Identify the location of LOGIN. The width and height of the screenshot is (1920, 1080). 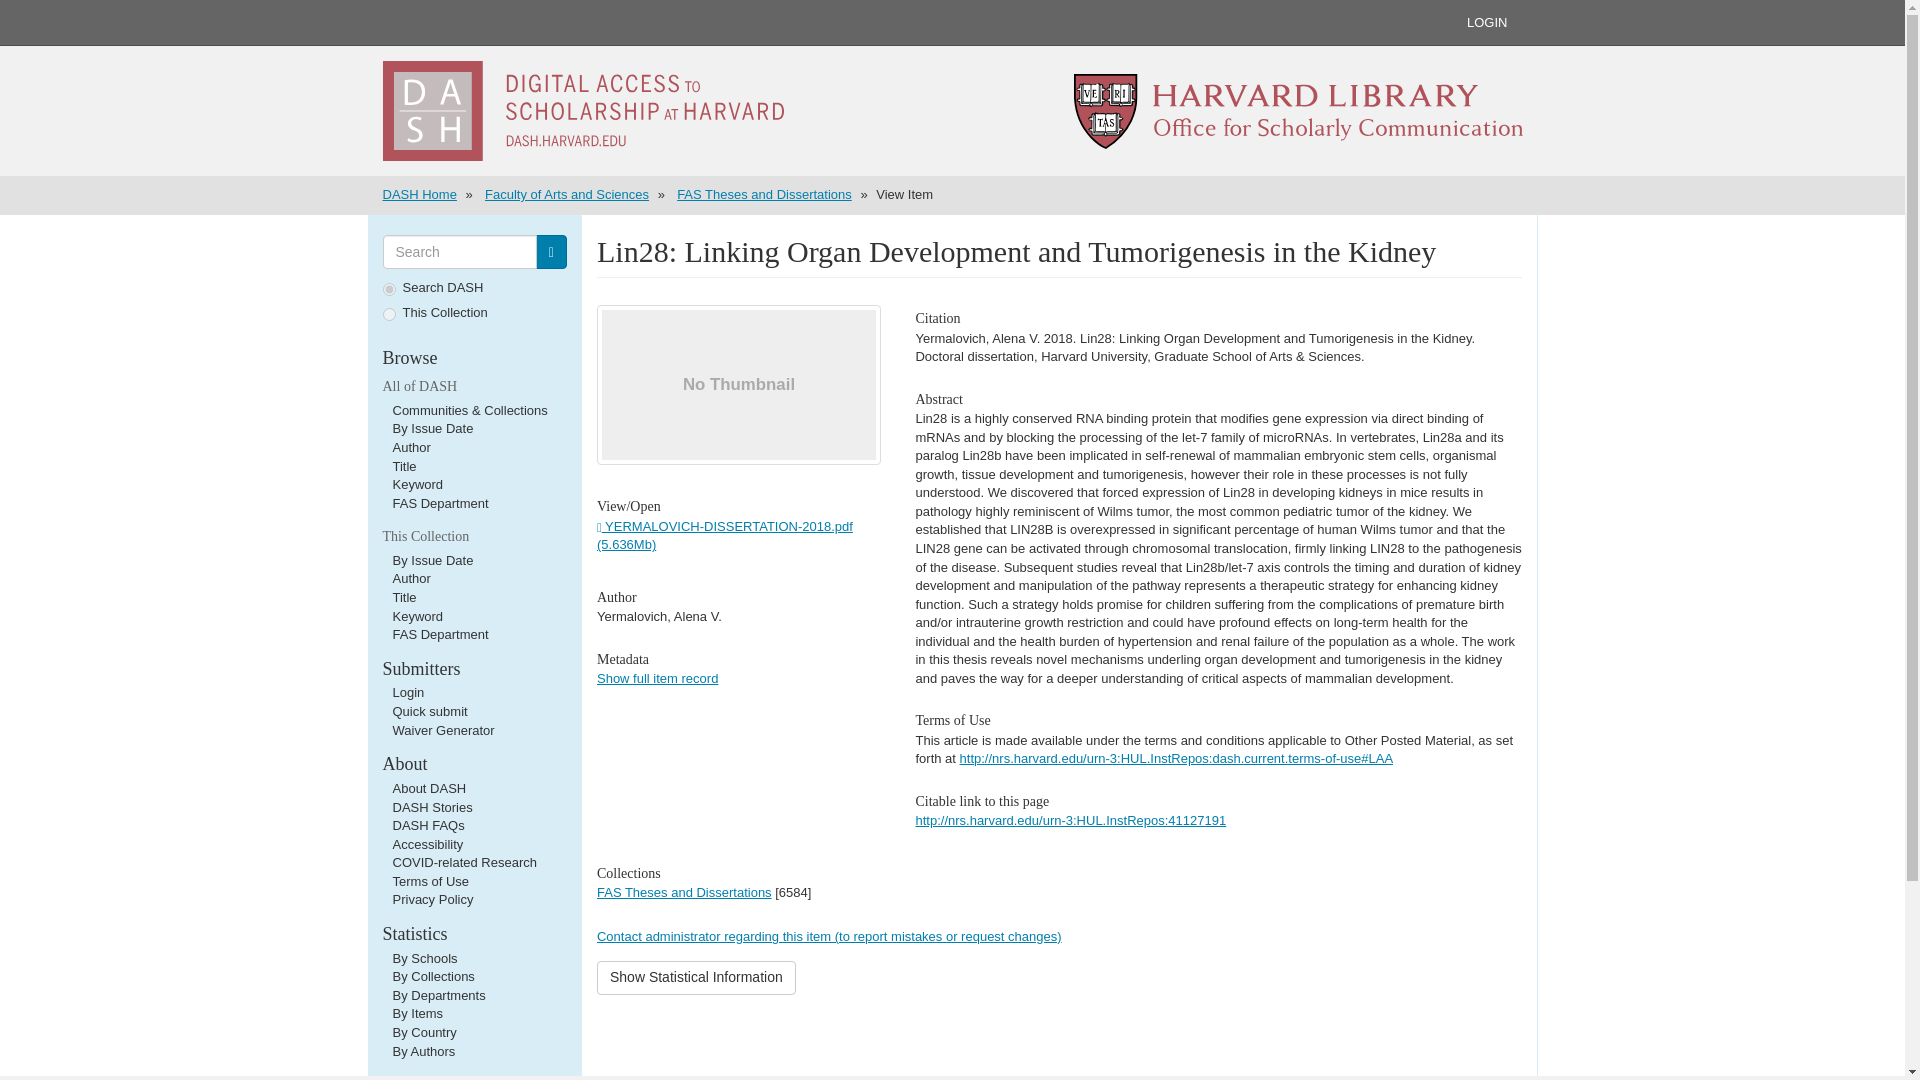
(1486, 22).